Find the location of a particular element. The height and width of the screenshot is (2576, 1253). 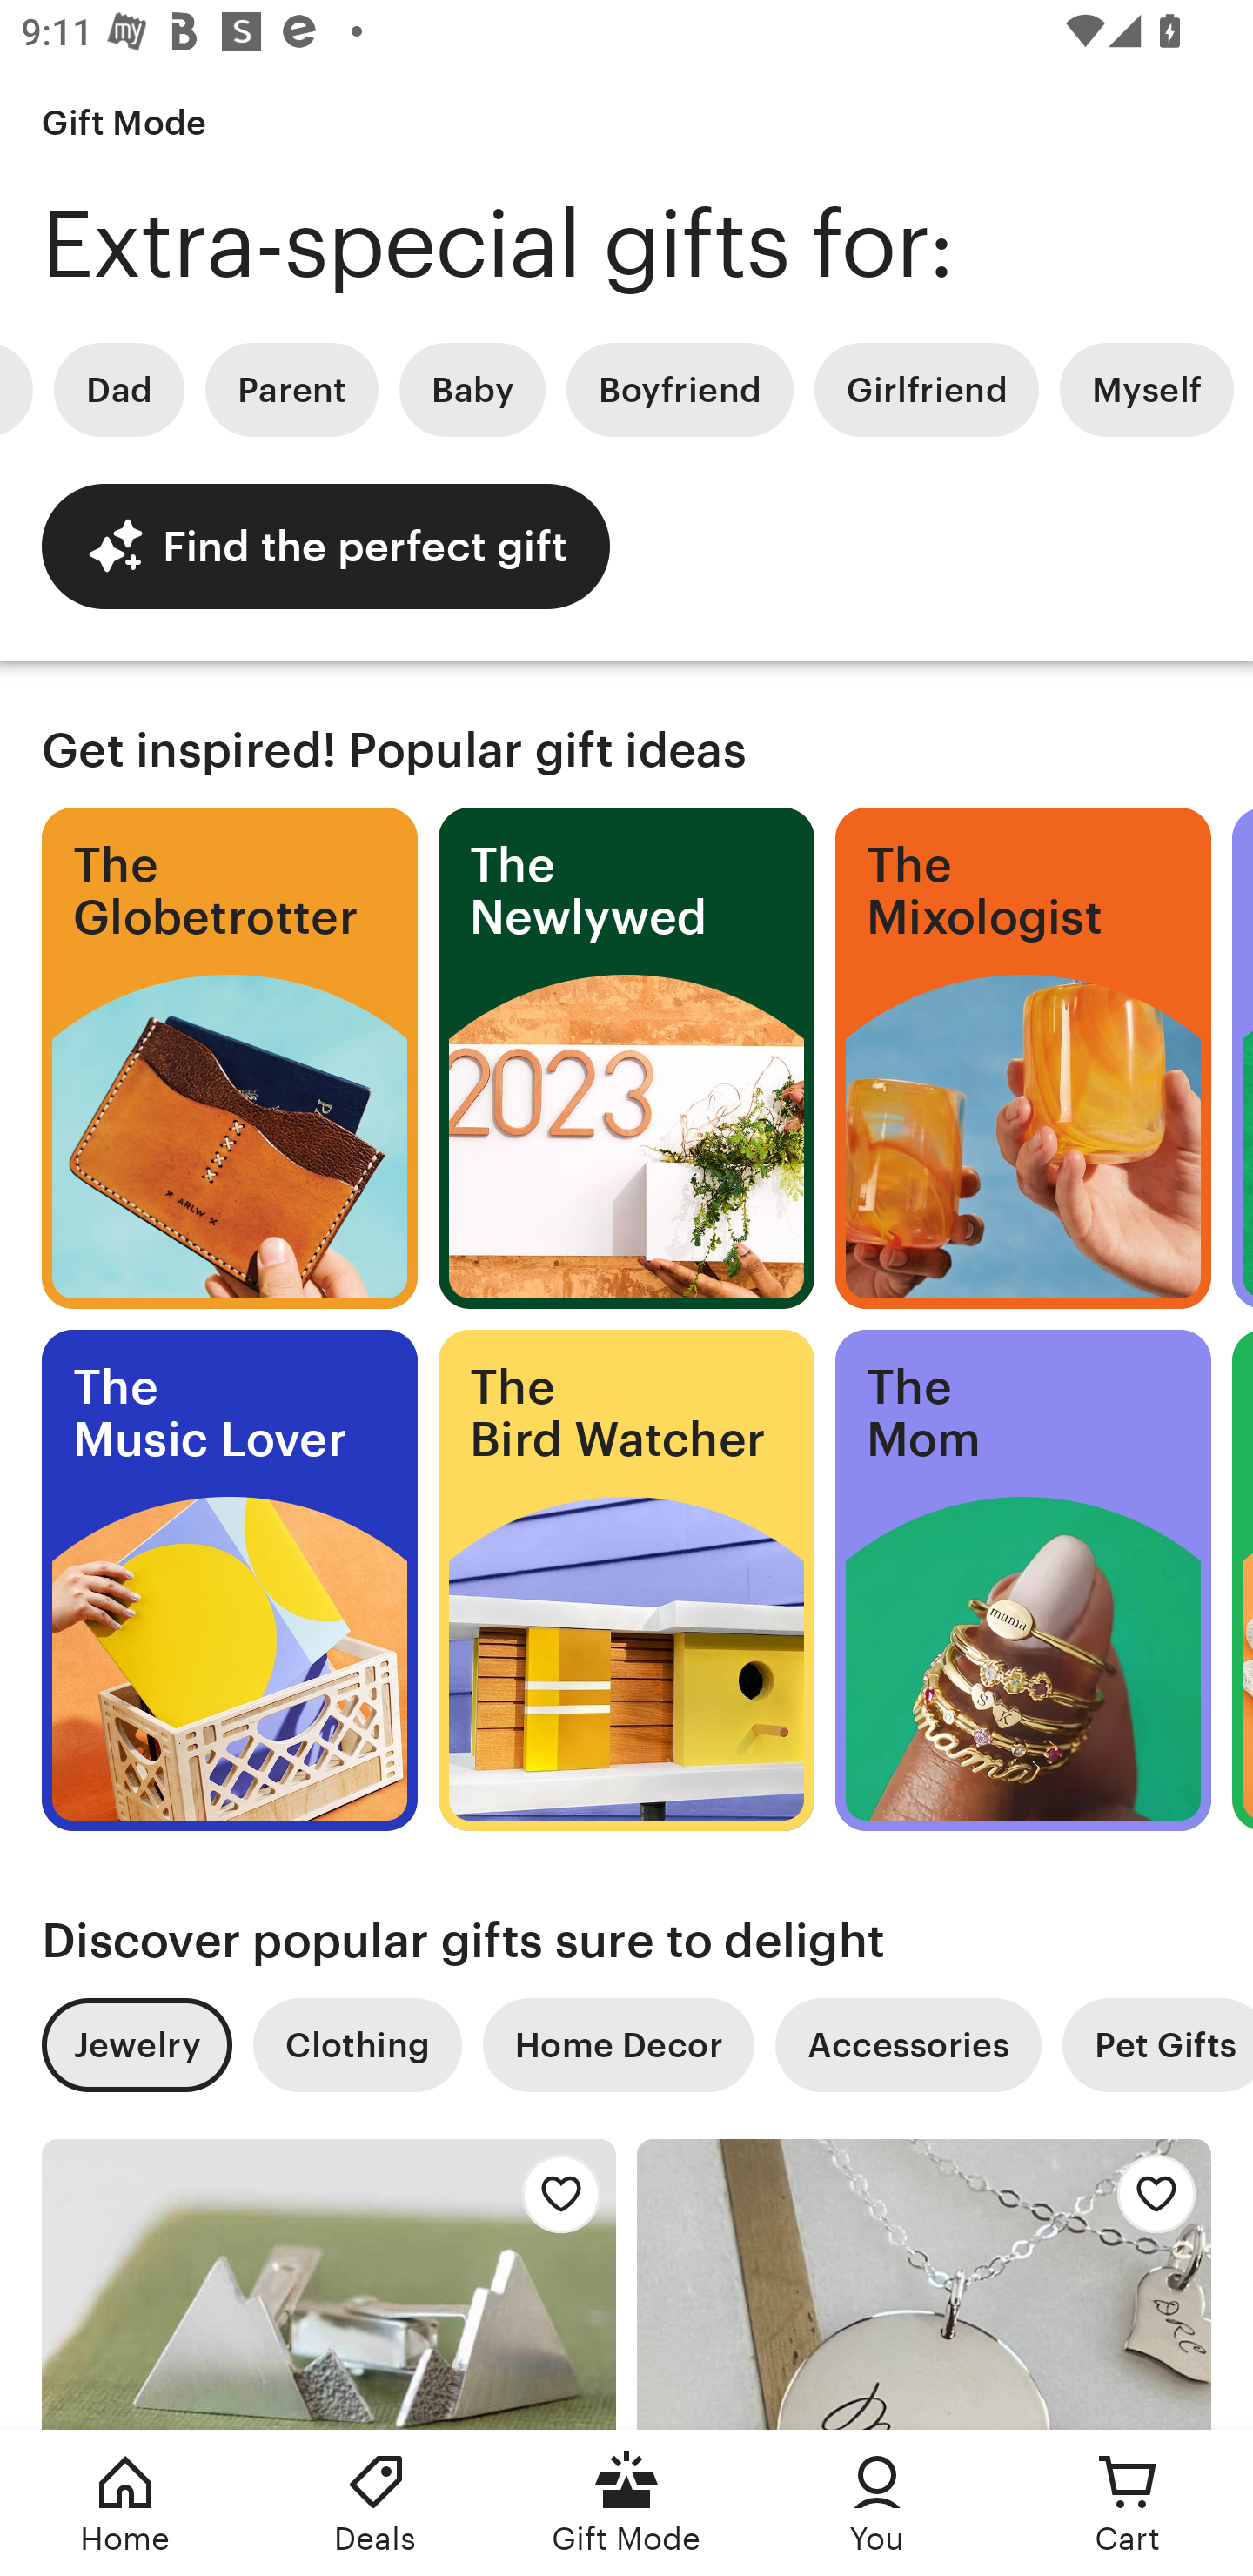

Accessories is located at coordinates (908, 2045).